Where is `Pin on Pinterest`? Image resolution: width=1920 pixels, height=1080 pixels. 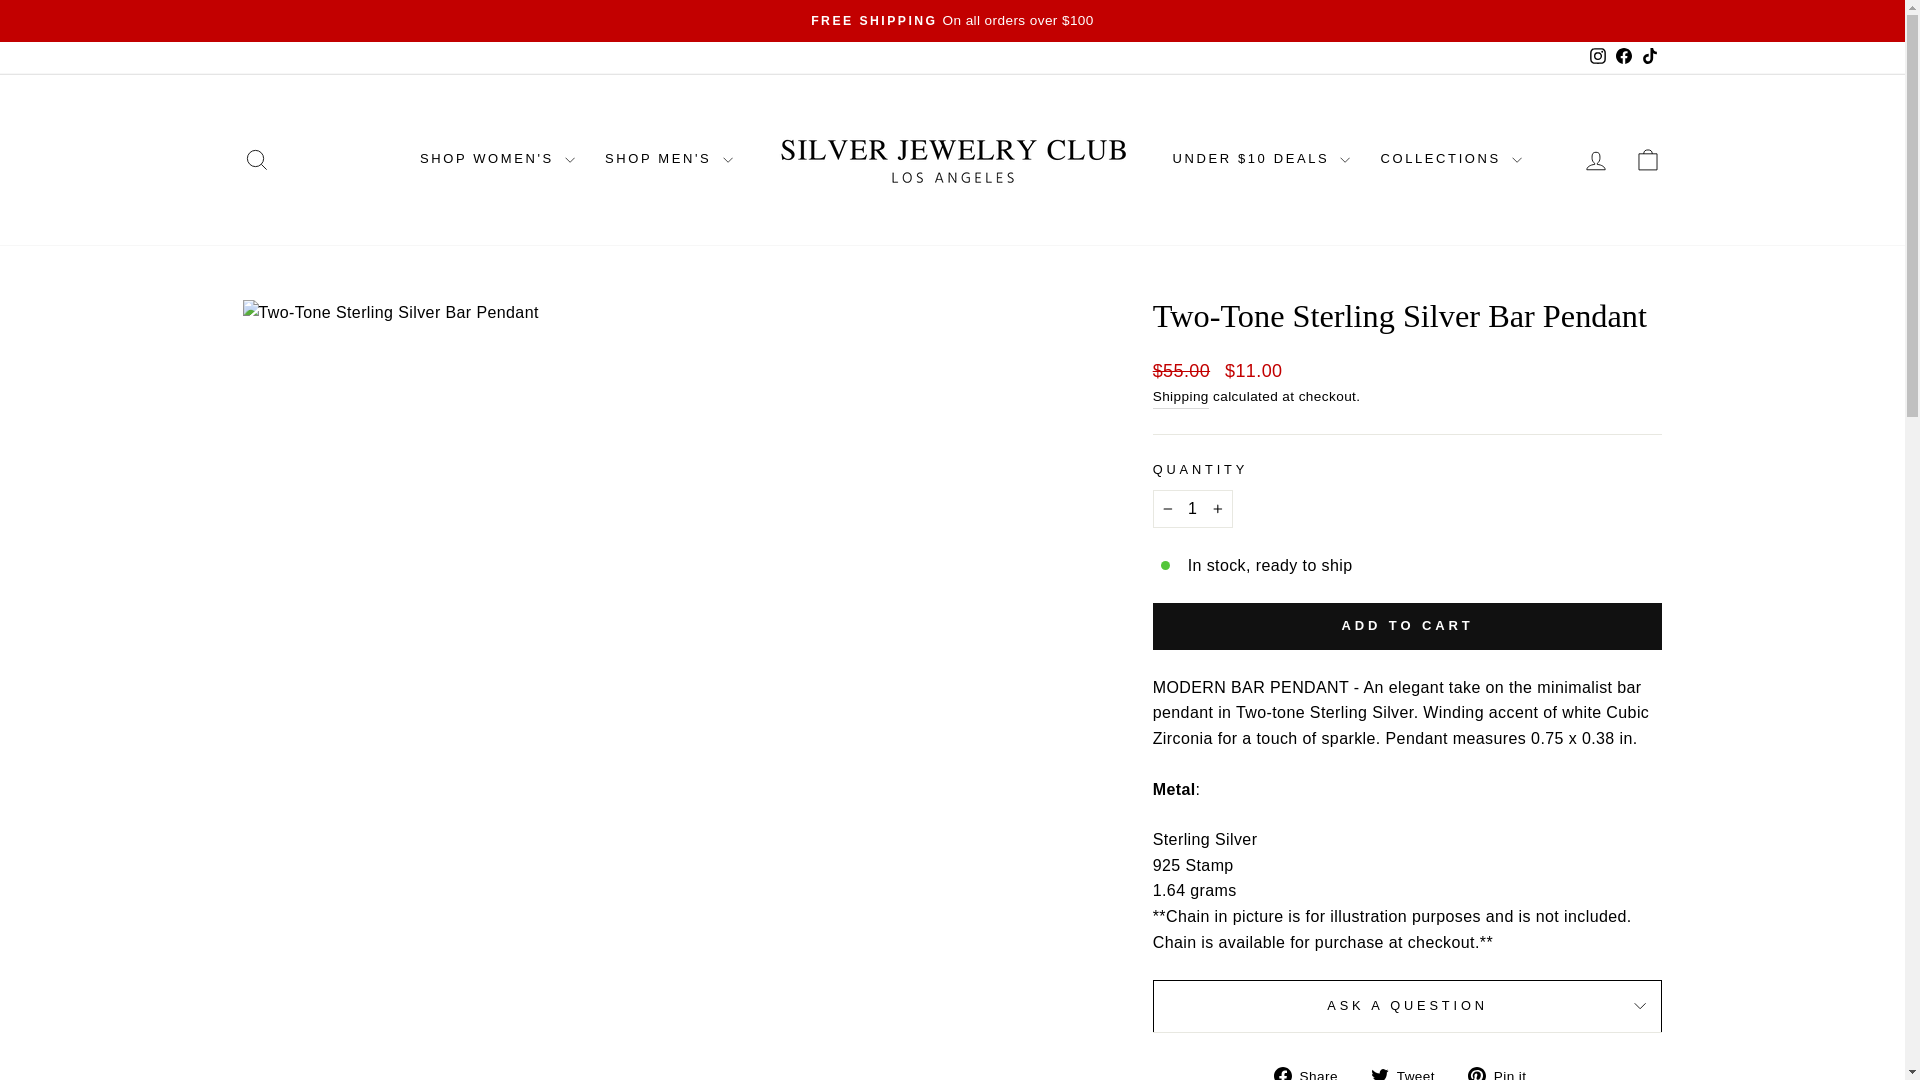
Pin on Pinterest is located at coordinates (1504, 1071).